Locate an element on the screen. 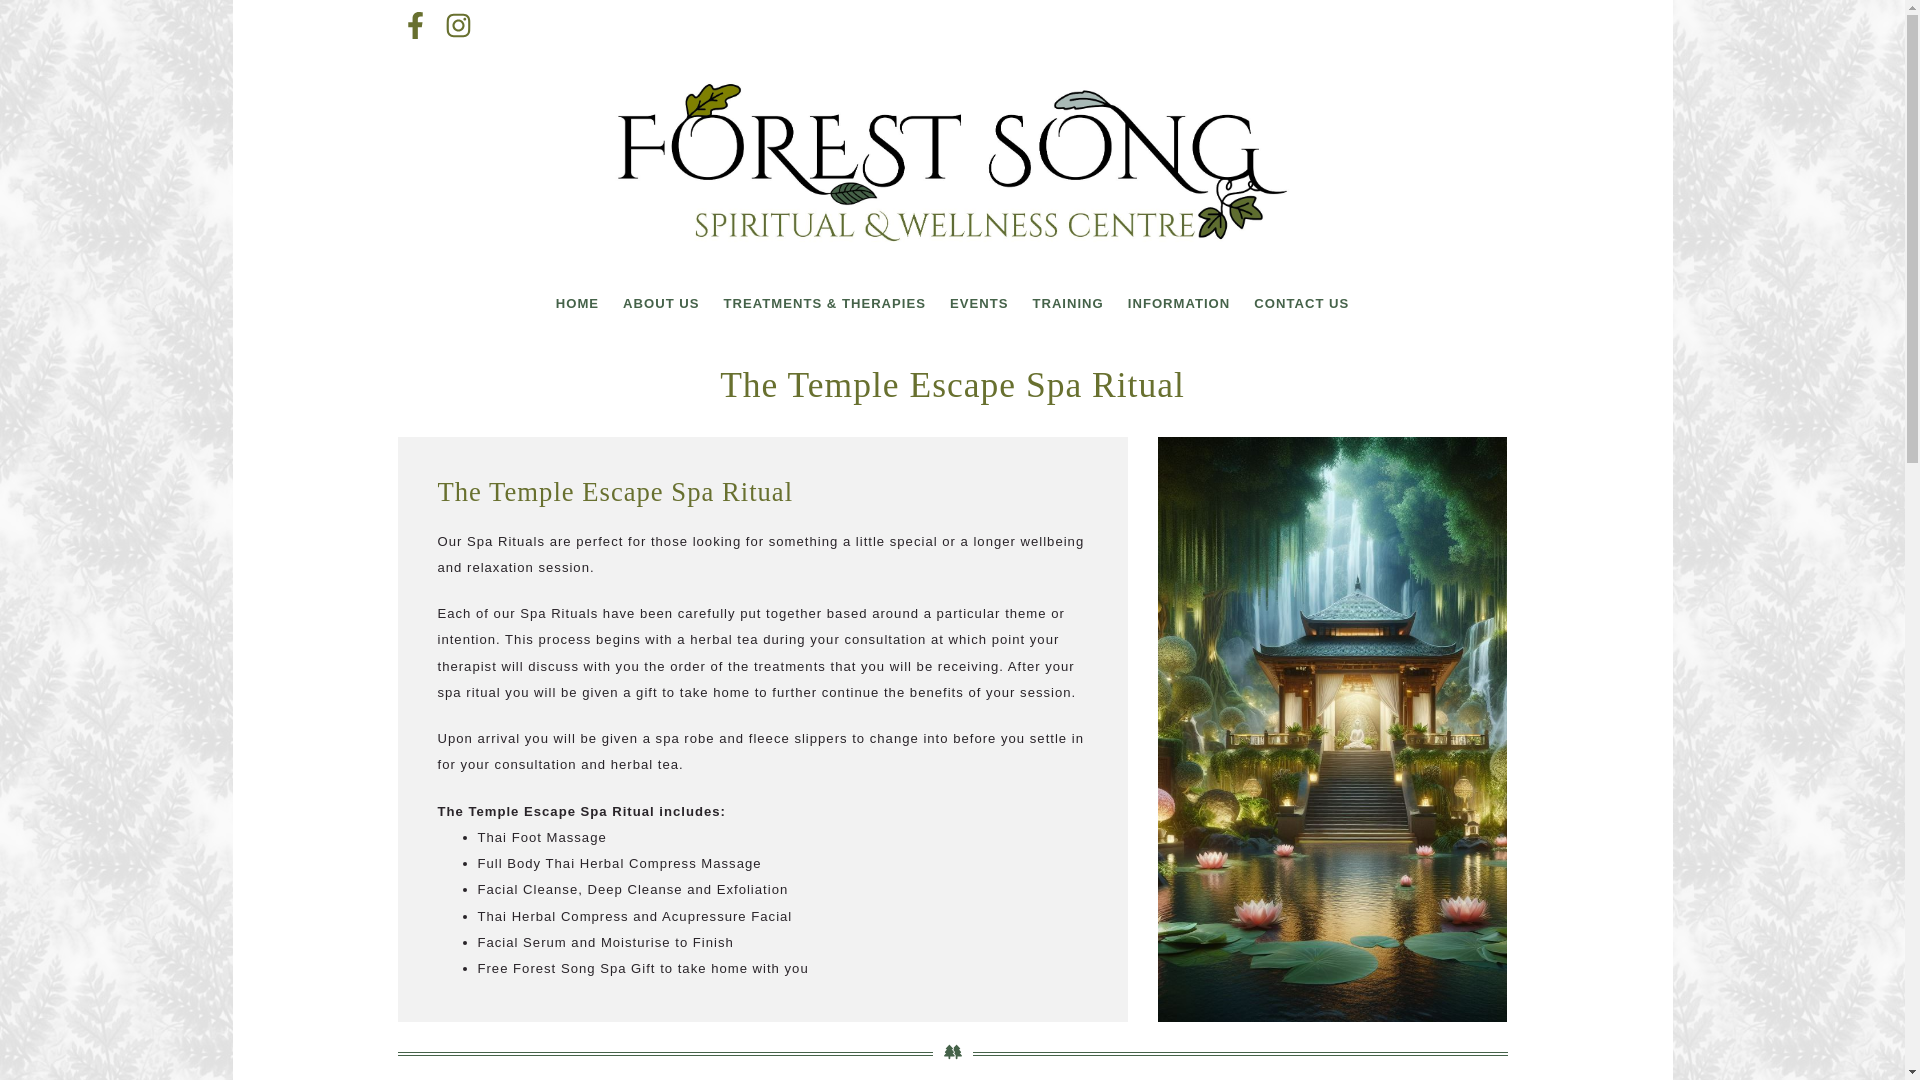 This screenshot has height=1080, width=1920. ABOUT US is located at coordinates (660, 303).